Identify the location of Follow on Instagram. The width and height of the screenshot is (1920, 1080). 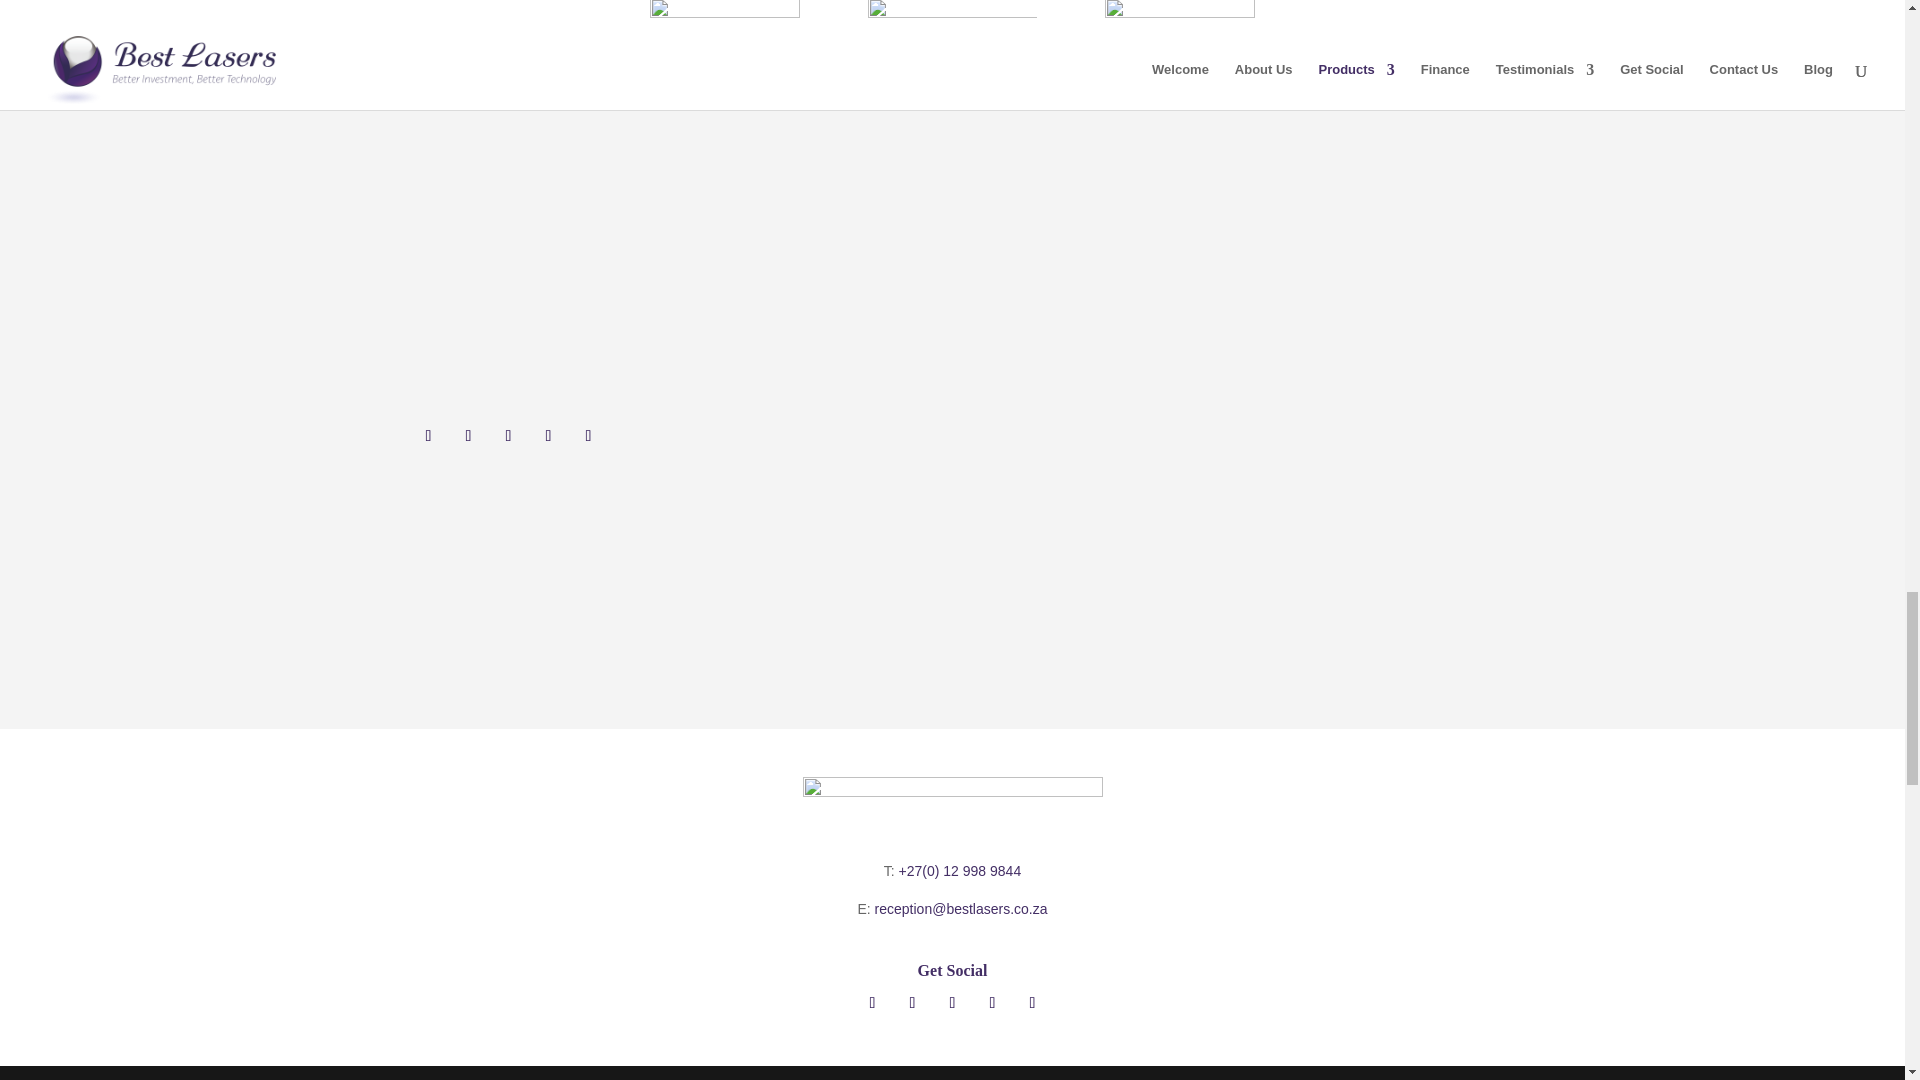
(467, 436).